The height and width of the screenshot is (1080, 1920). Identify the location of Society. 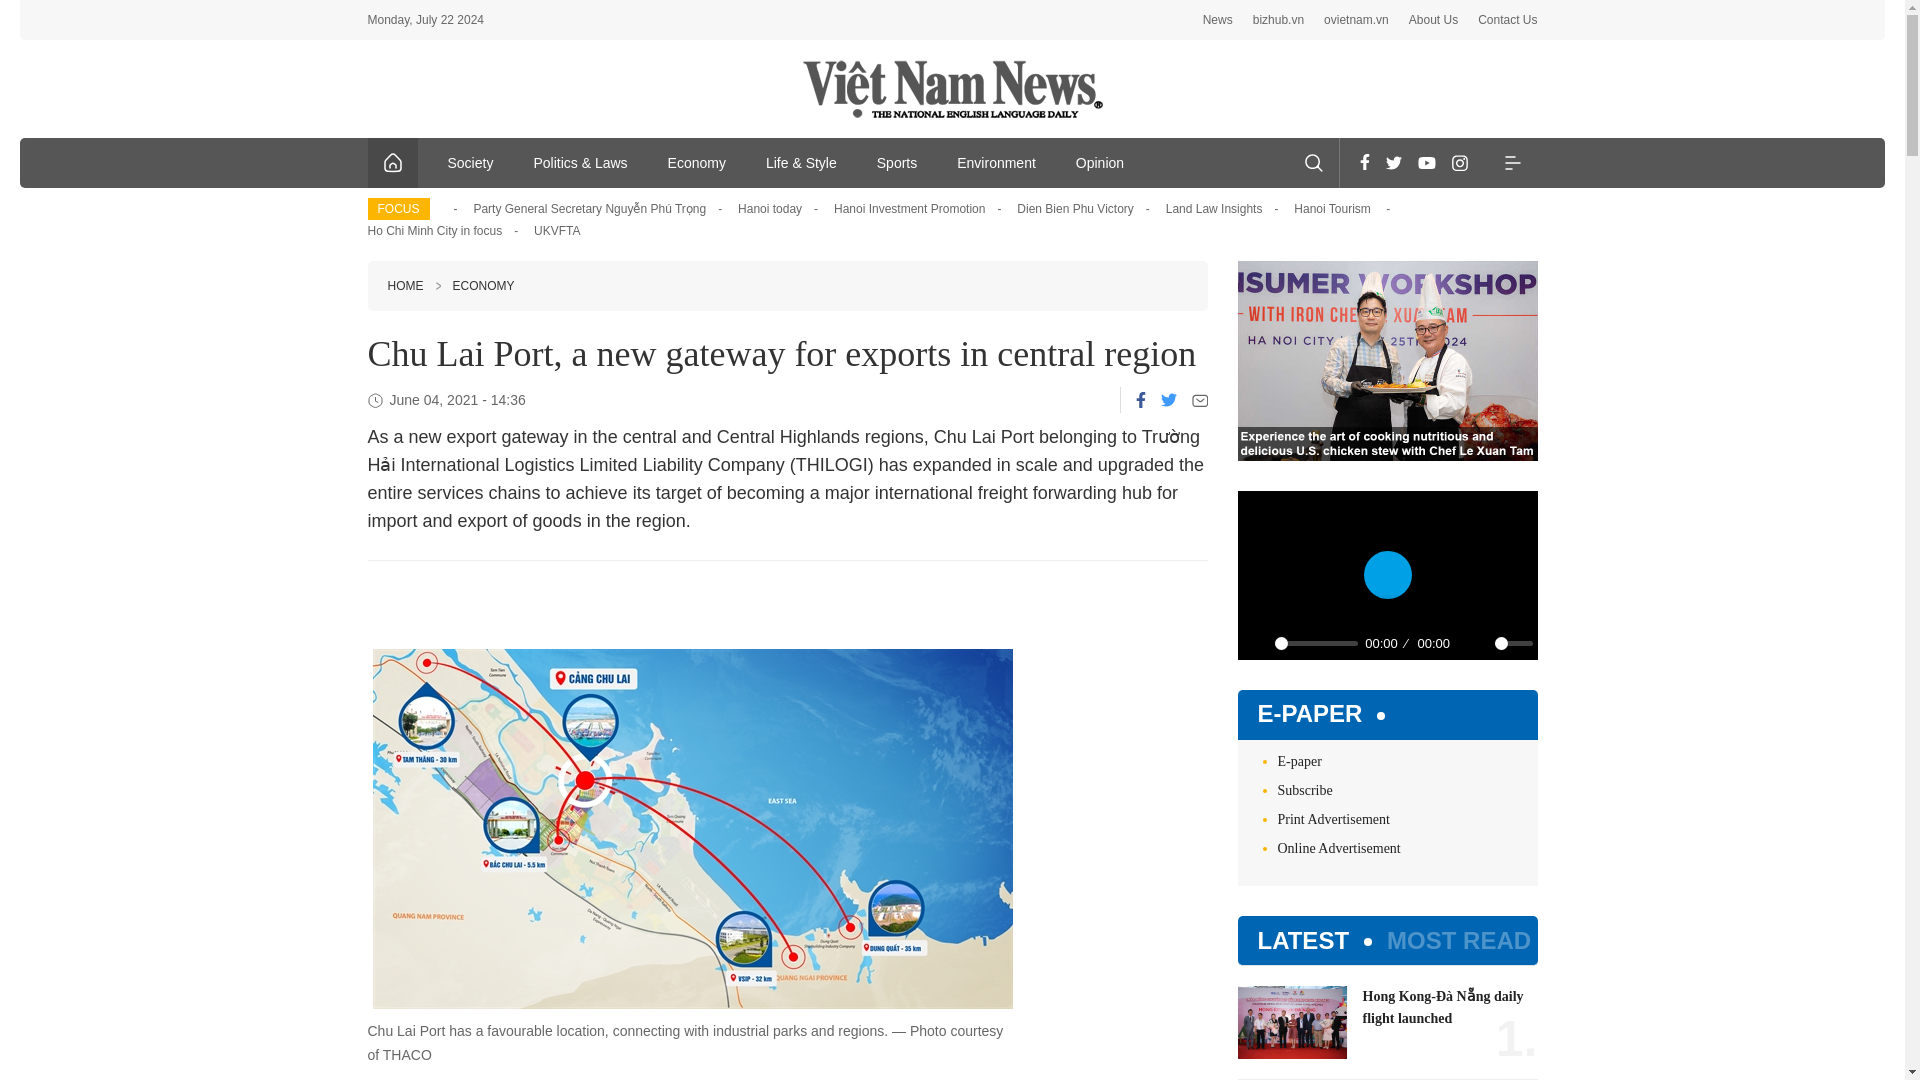
(471, 162).